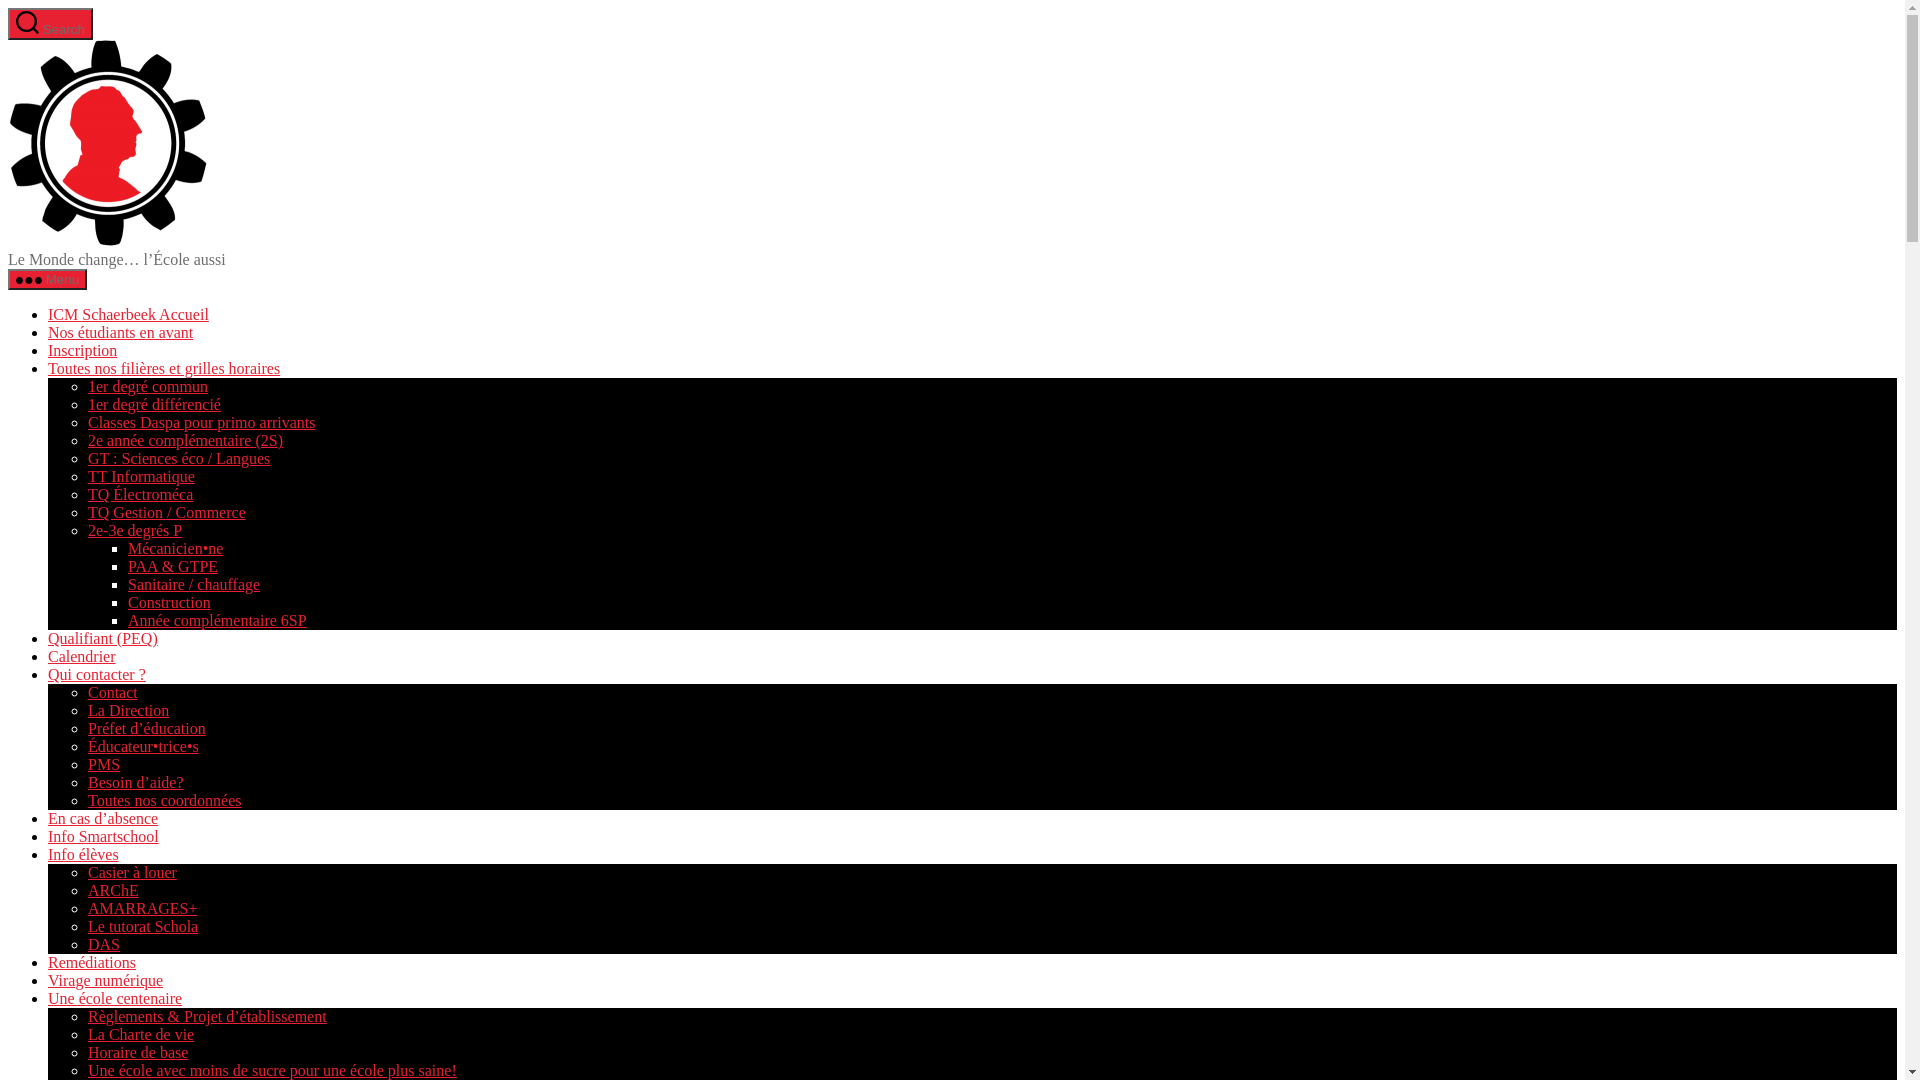 Image resolution: width=1920 pixels, height=1080 pixels. I want to click on DAS, so click(104, 944).